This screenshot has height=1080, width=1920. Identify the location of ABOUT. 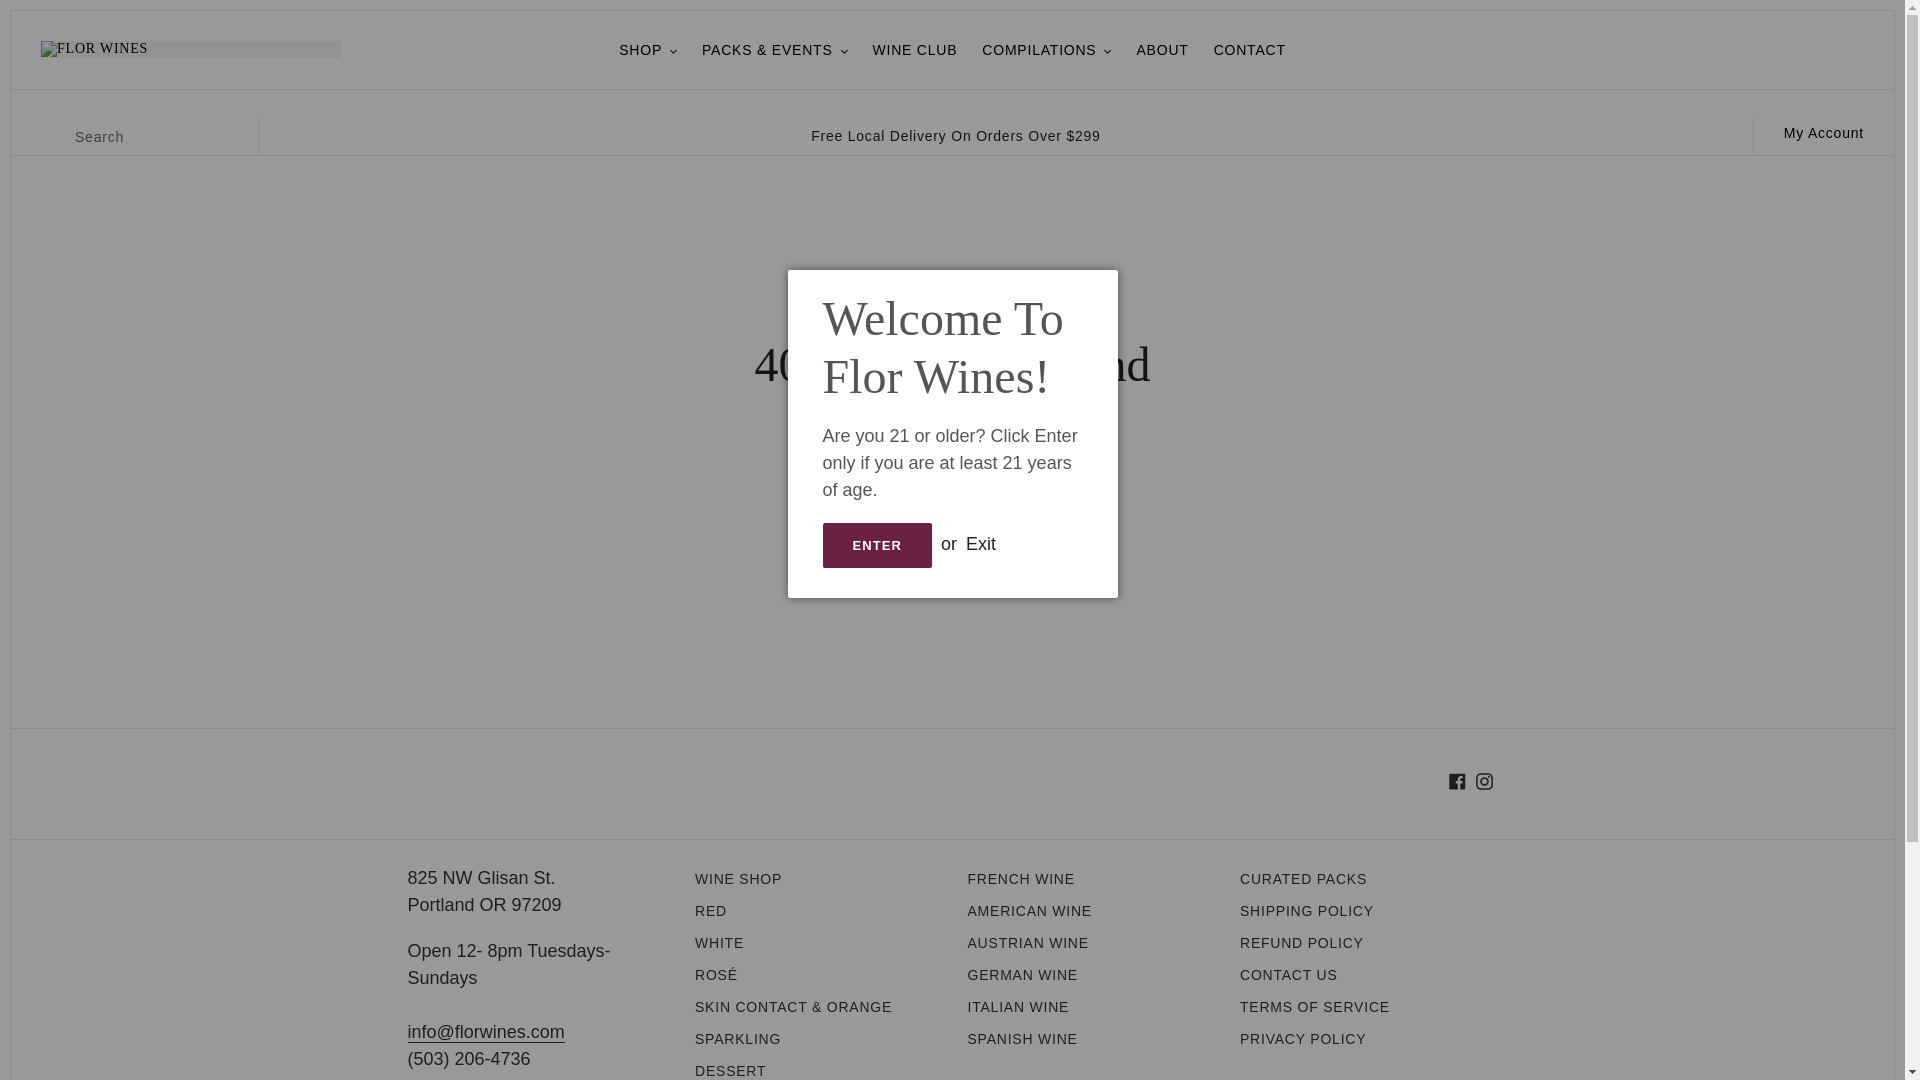
(1162, 50).